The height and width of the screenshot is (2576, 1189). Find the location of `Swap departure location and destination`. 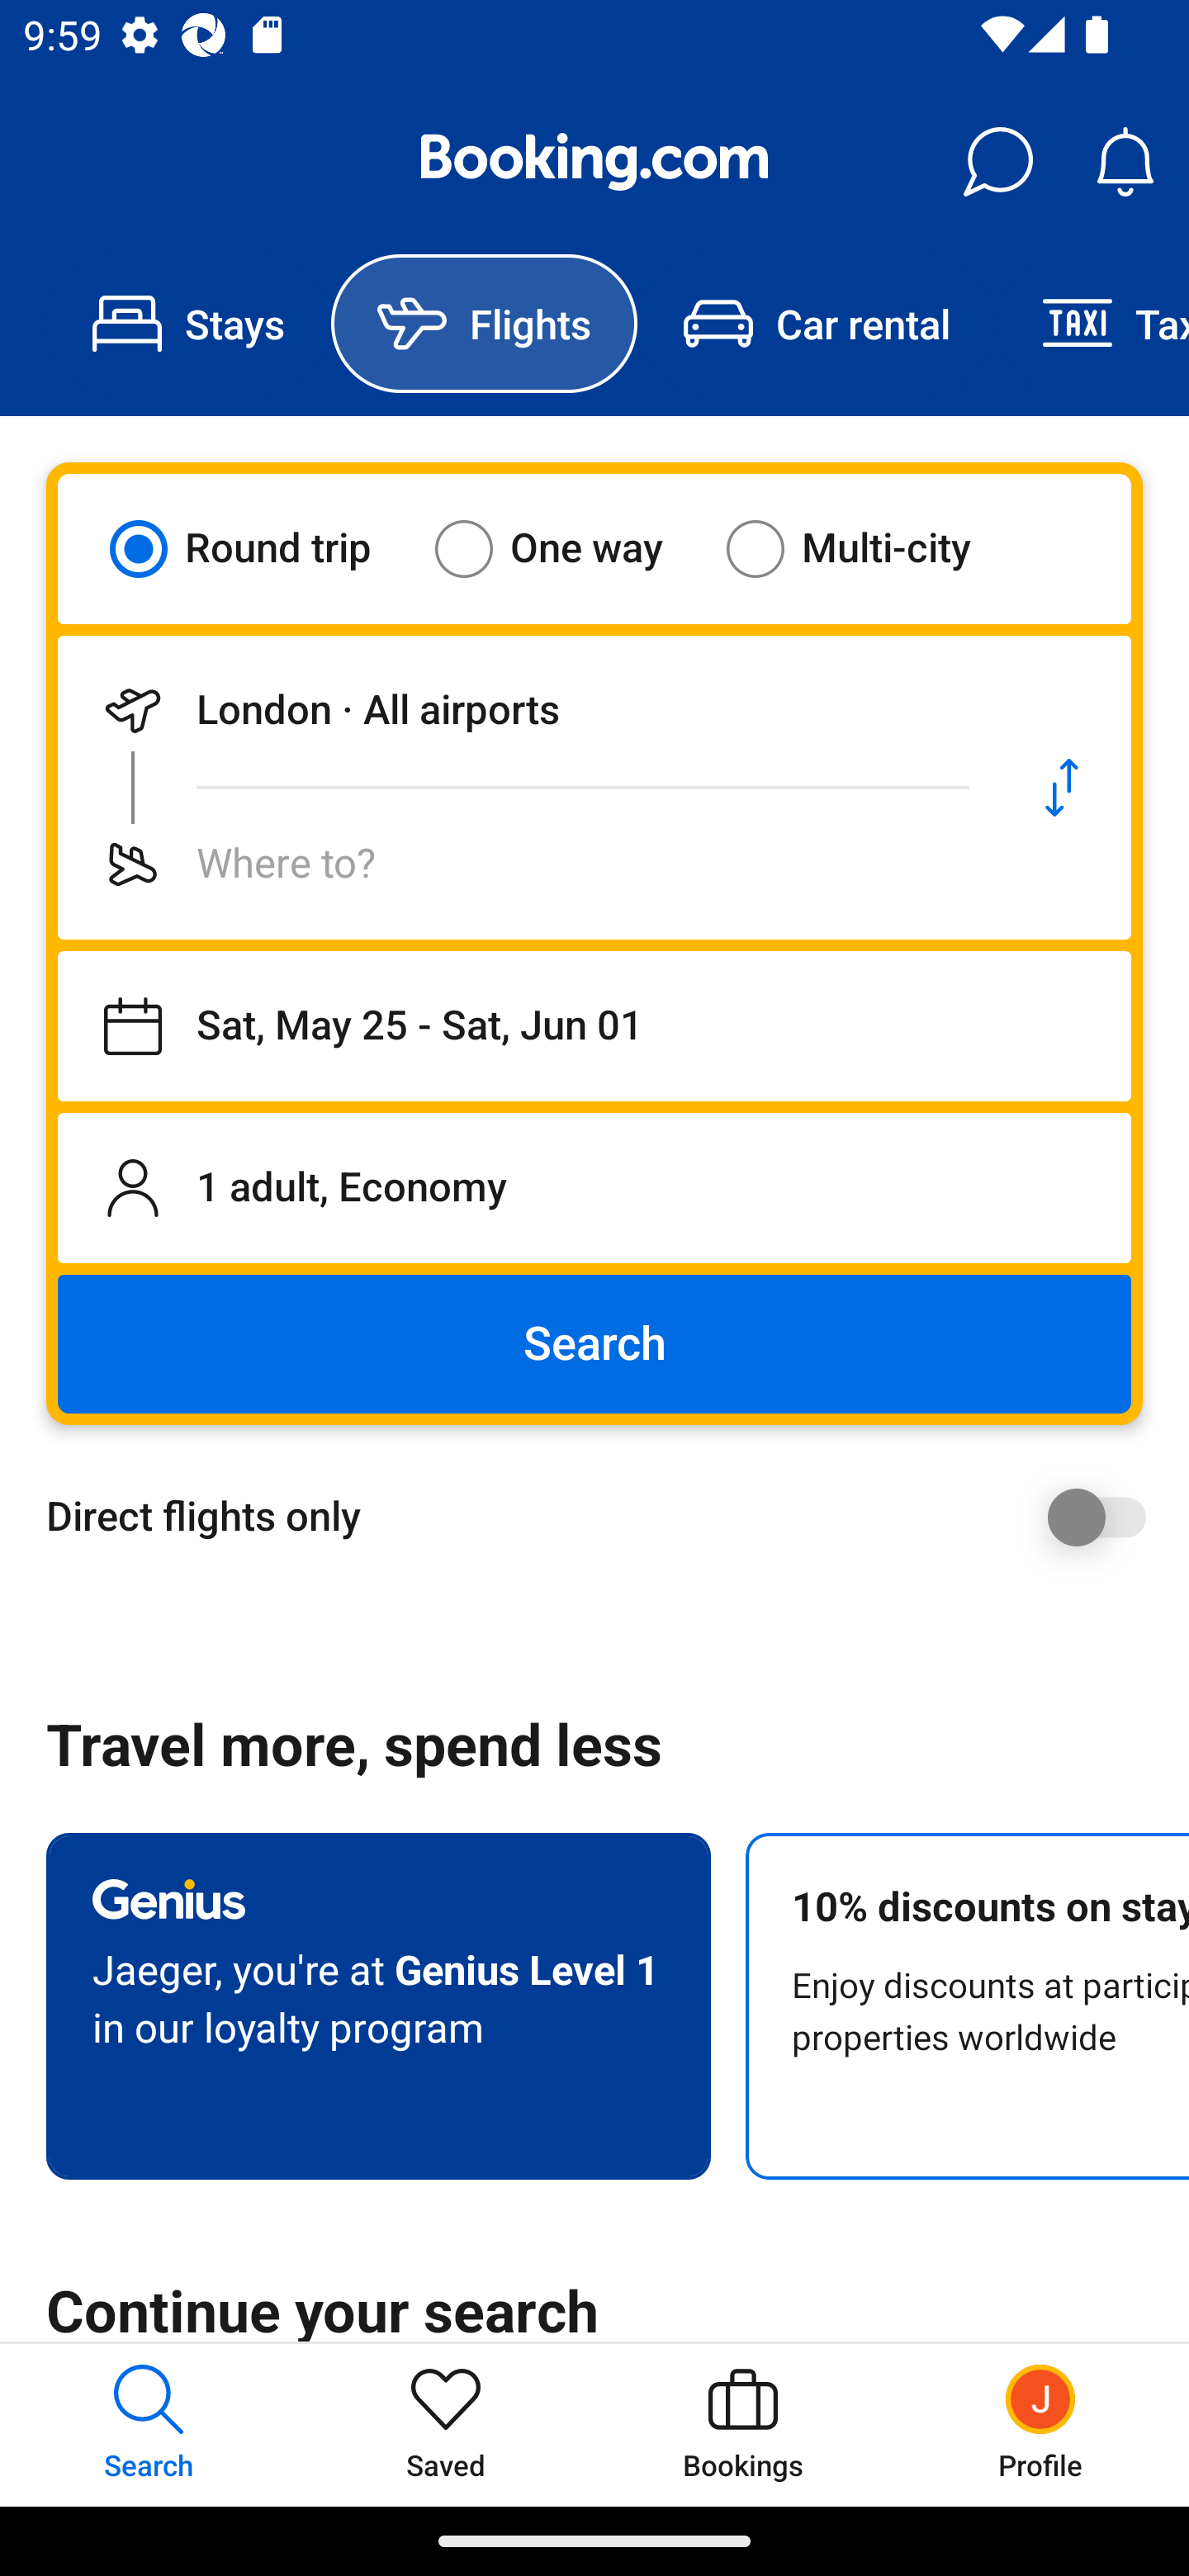

Swap departure location and destination is located at coordinates (1062, 788).